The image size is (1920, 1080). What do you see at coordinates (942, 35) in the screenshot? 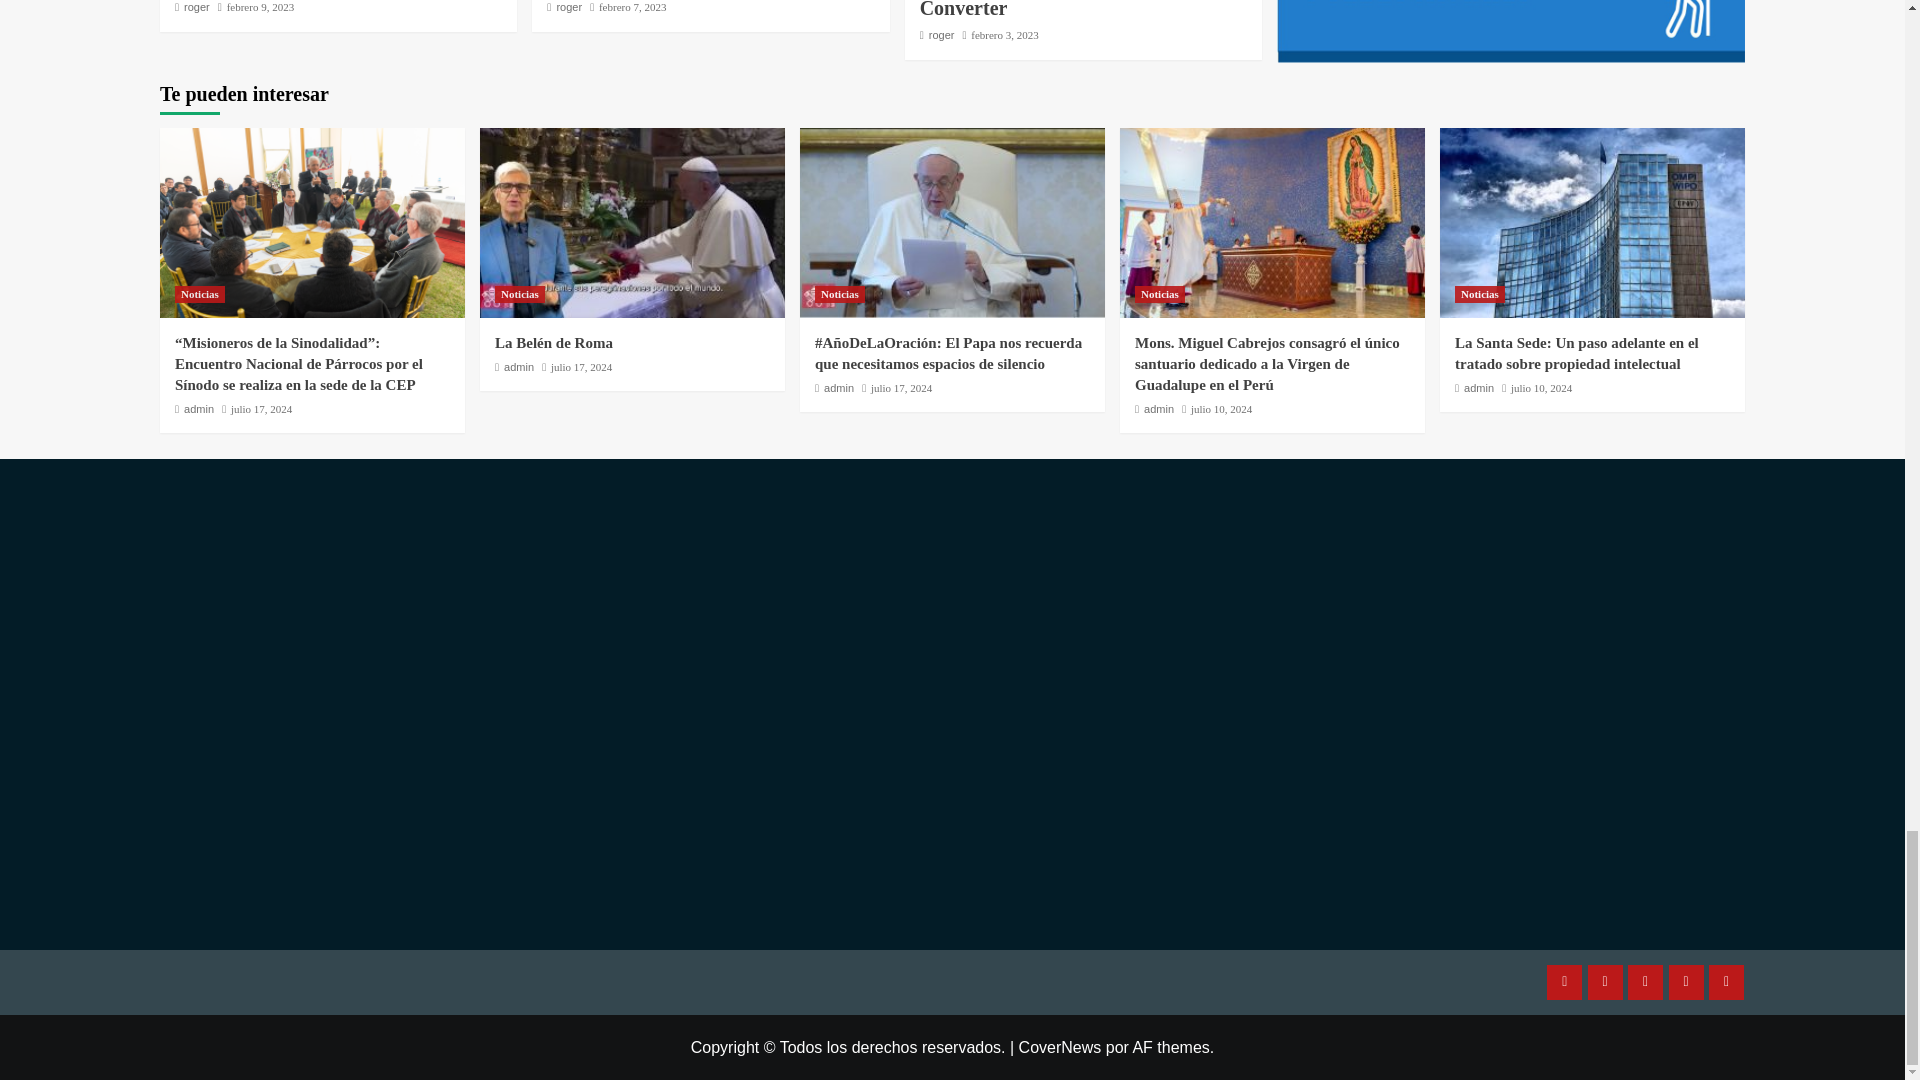
I see `roger` at bounding box center [942, 35].